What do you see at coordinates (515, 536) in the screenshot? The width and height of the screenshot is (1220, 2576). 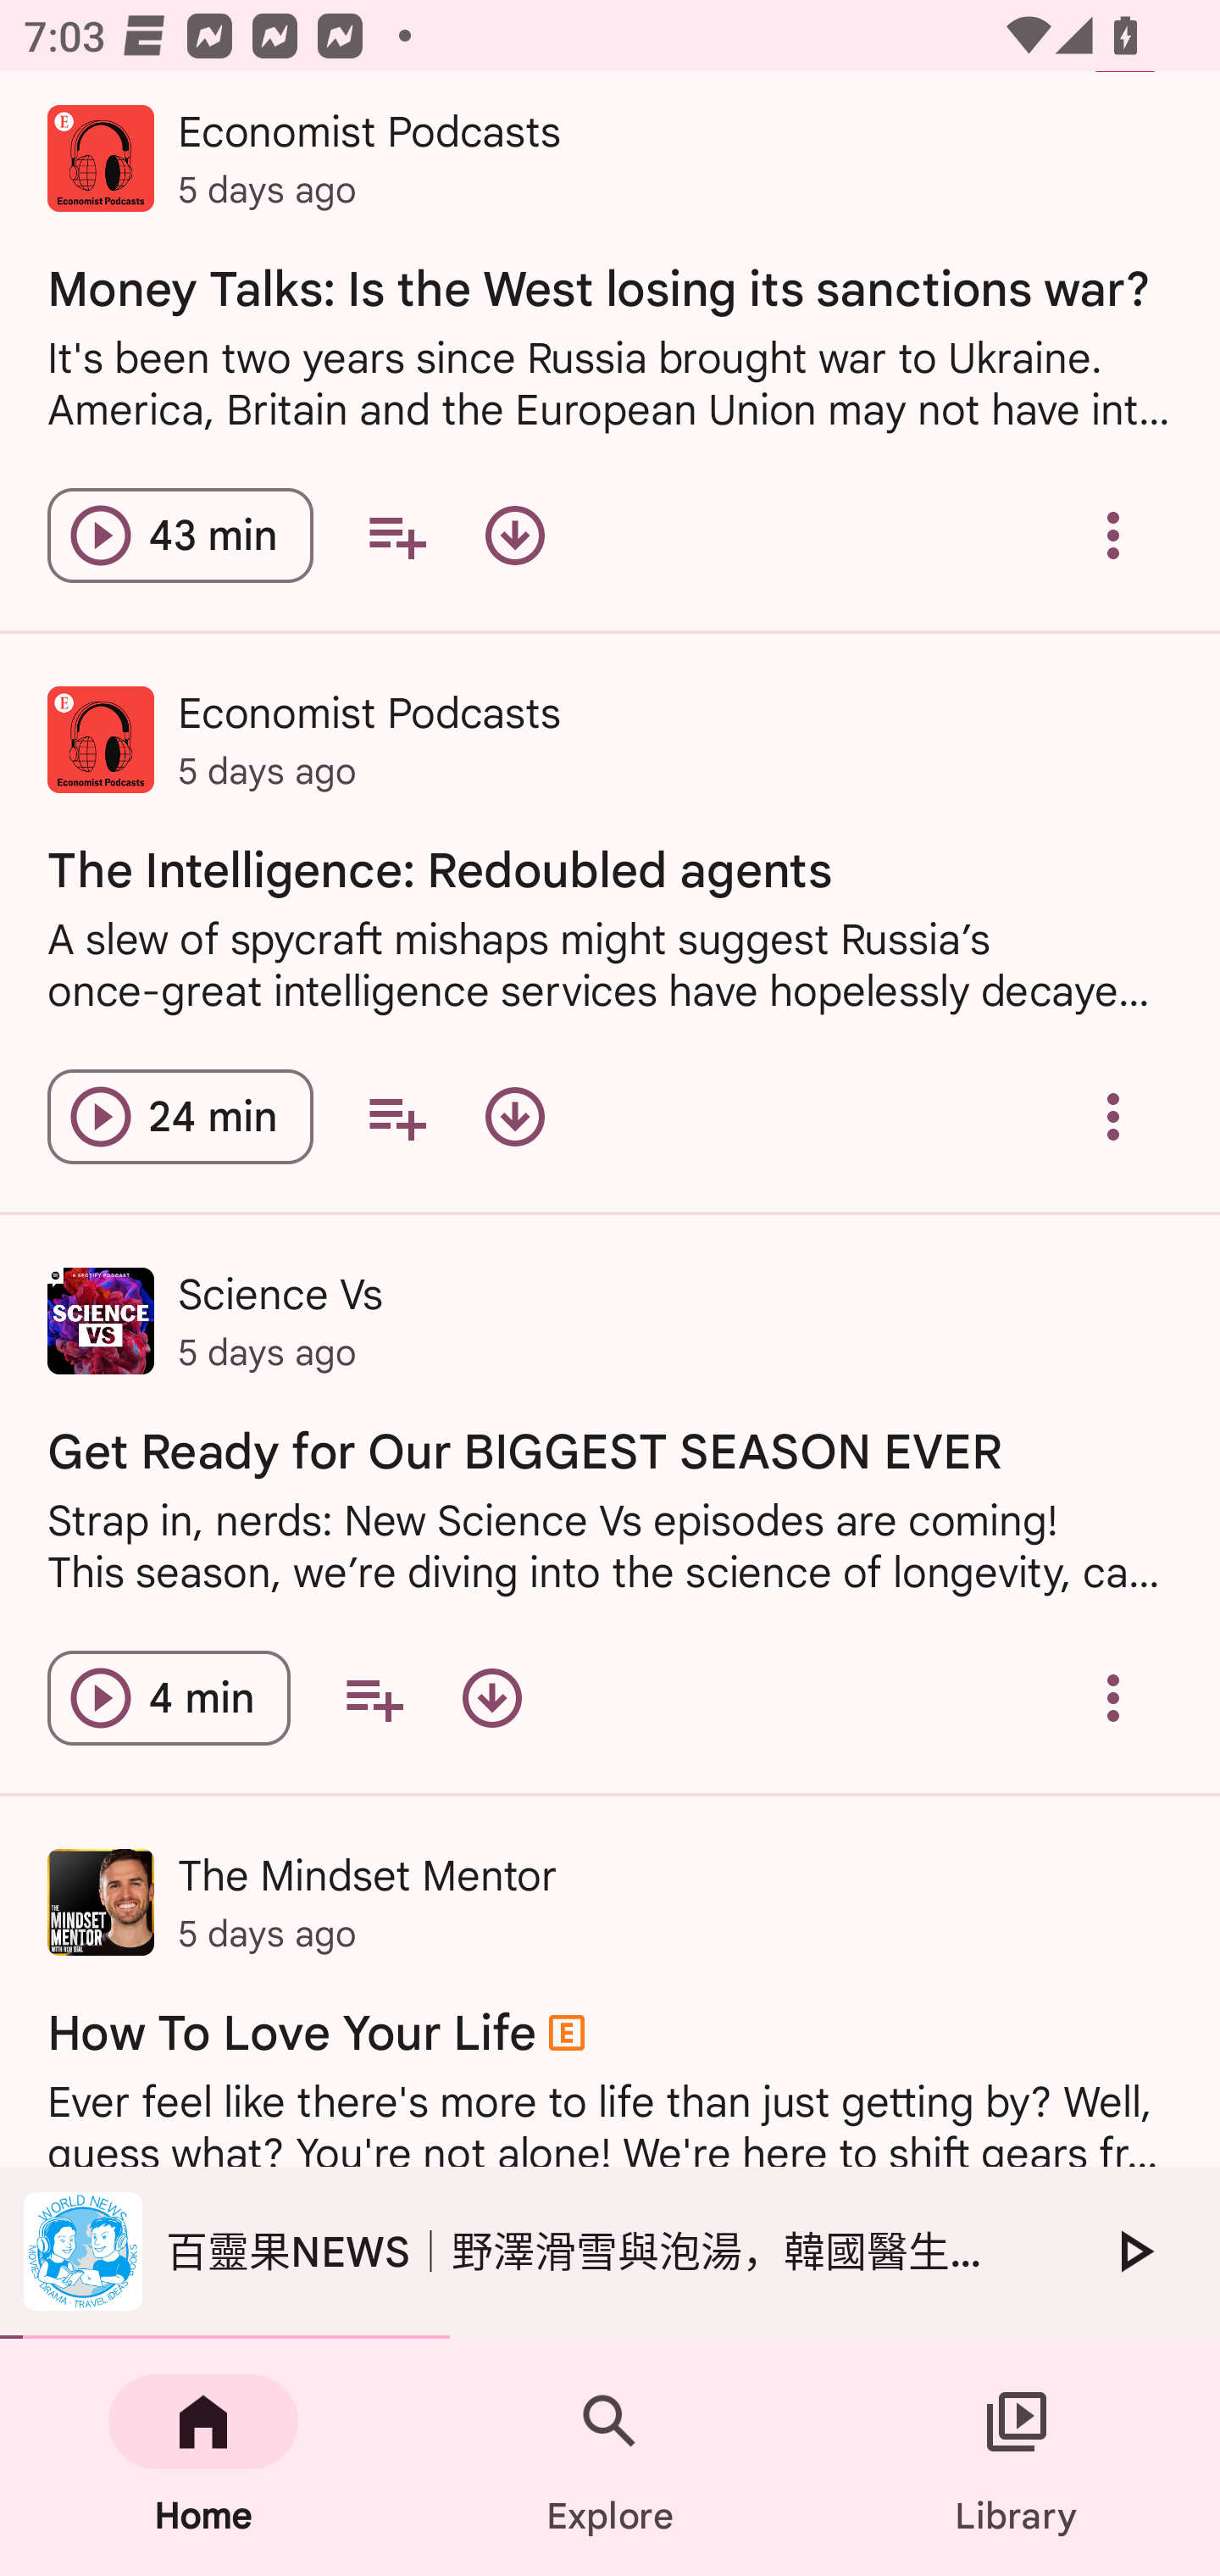 I see `Download episode` at bounding box center [515, 536].